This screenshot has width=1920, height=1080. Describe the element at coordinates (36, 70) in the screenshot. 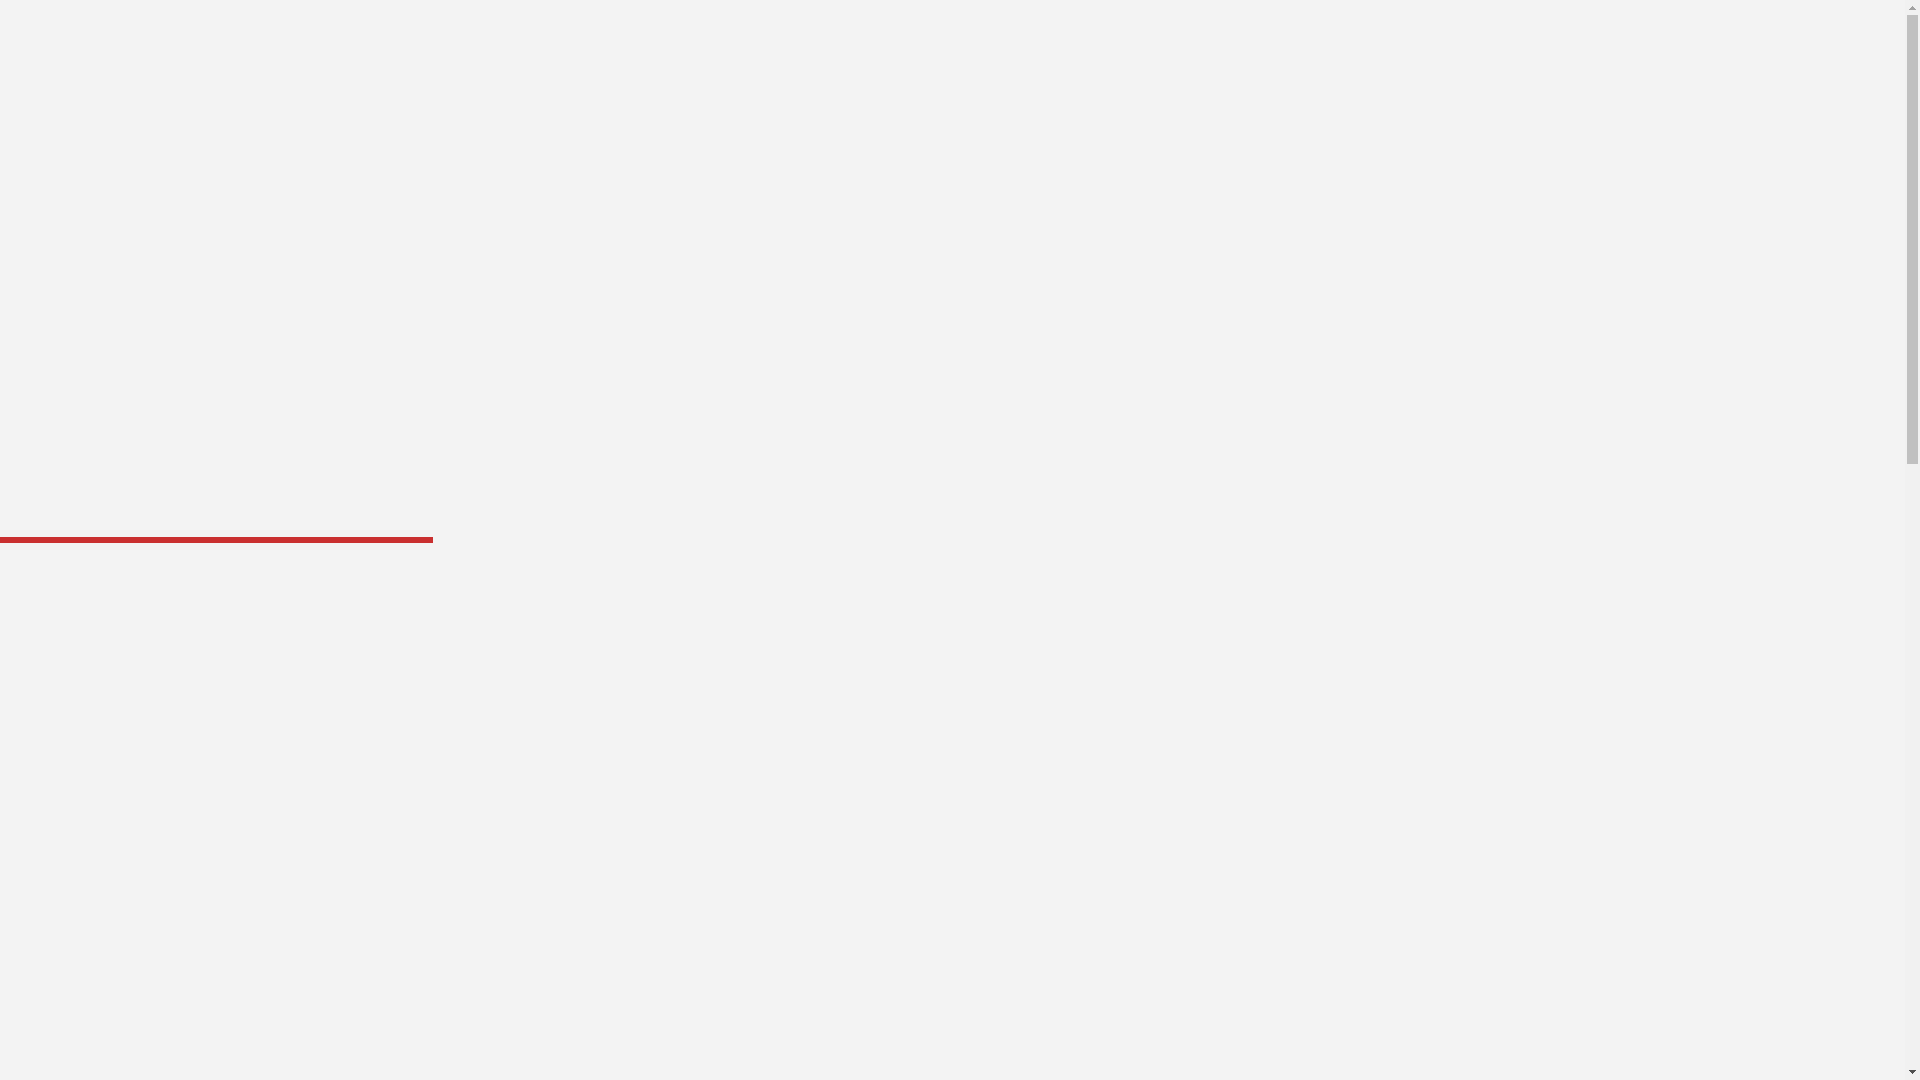

I see `ABOUT US` at that location.